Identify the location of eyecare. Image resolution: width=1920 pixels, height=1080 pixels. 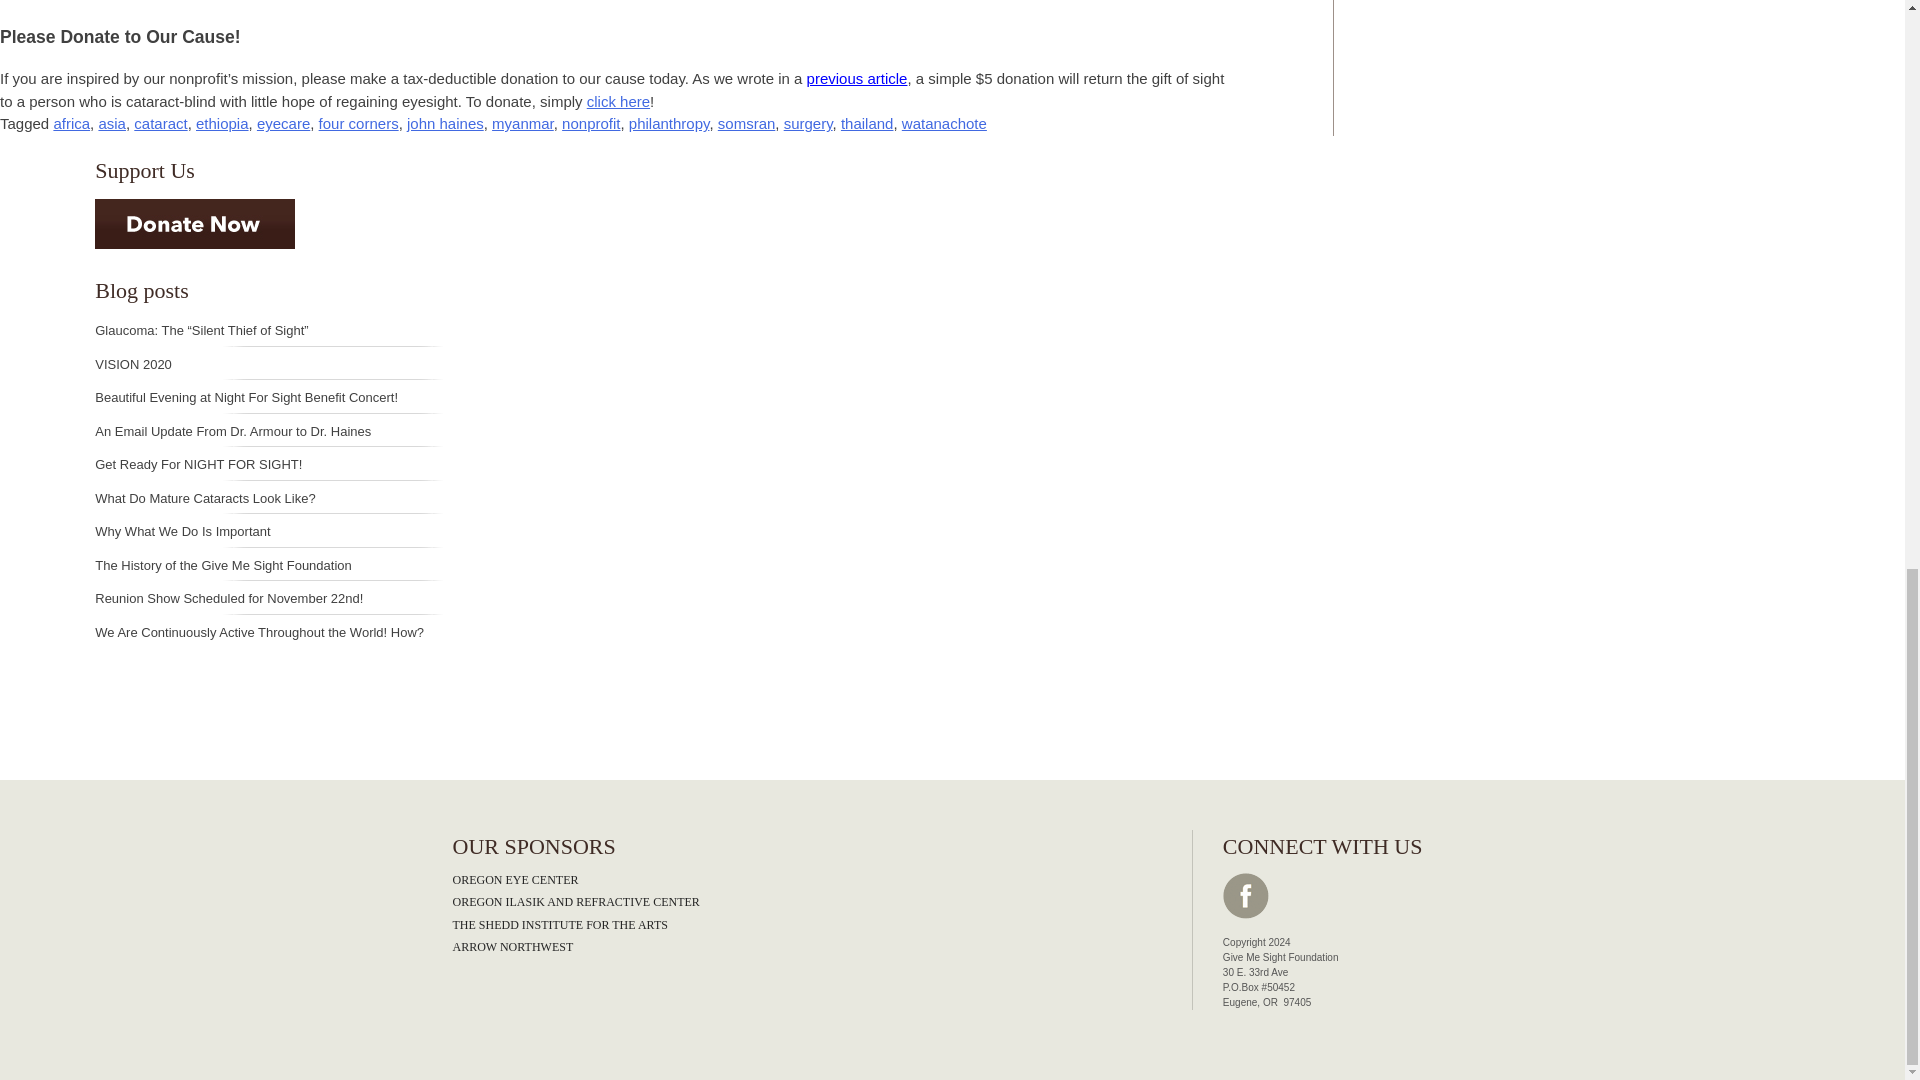
(283, 122).